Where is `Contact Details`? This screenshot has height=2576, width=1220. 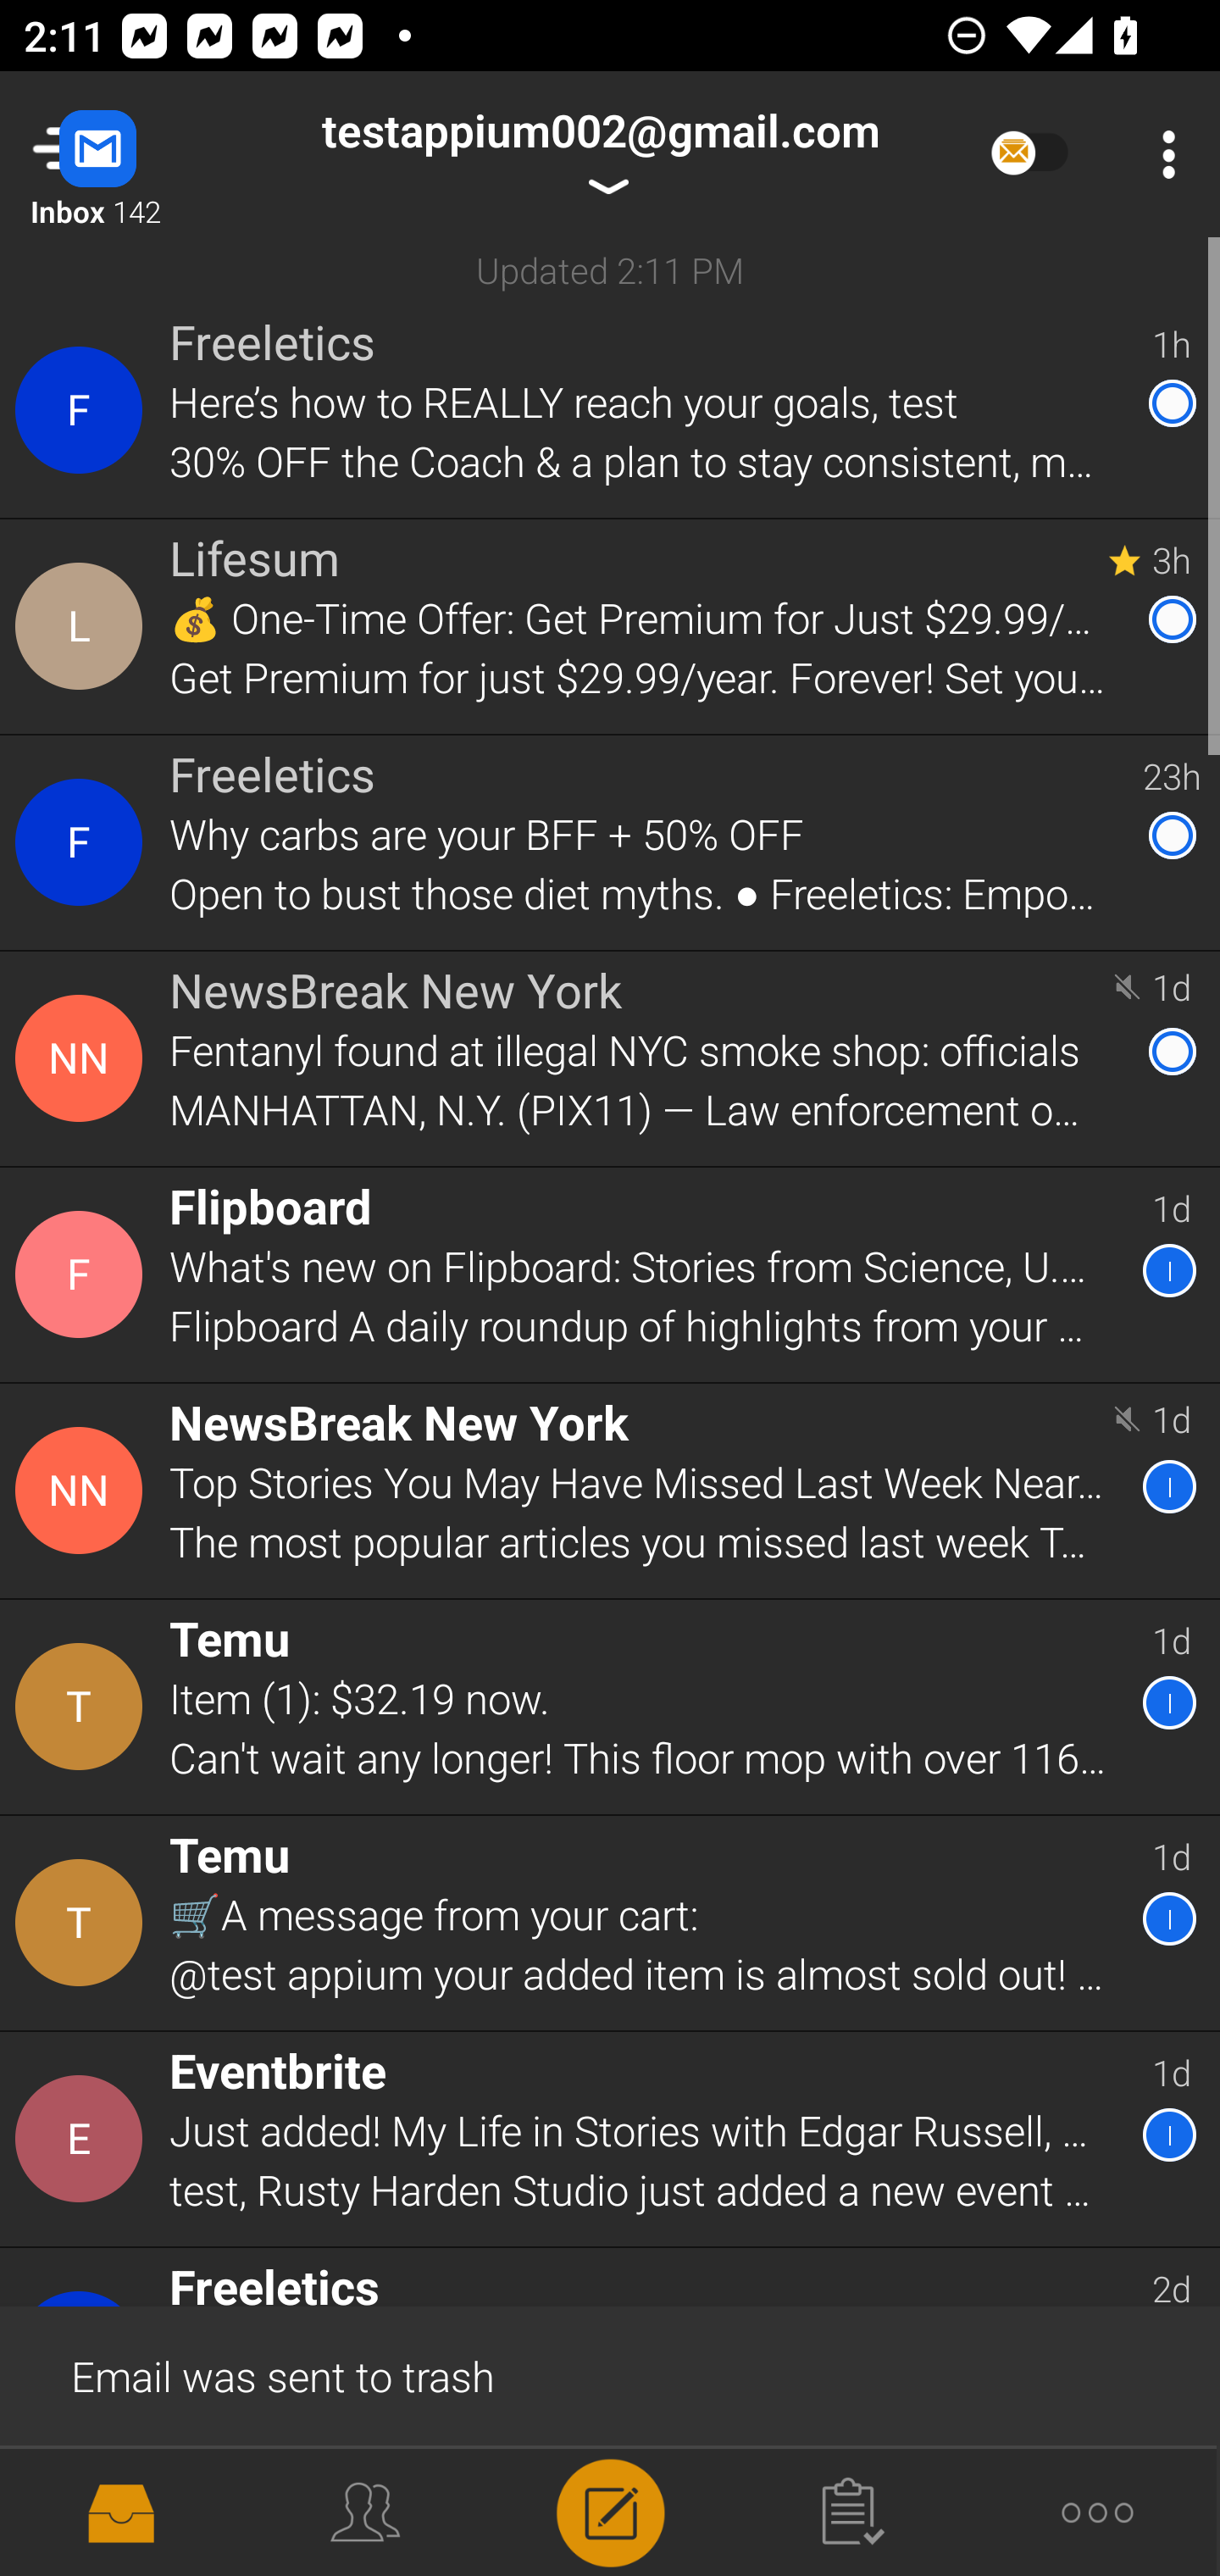
Contact Details is located at coordinates (83, 2139).